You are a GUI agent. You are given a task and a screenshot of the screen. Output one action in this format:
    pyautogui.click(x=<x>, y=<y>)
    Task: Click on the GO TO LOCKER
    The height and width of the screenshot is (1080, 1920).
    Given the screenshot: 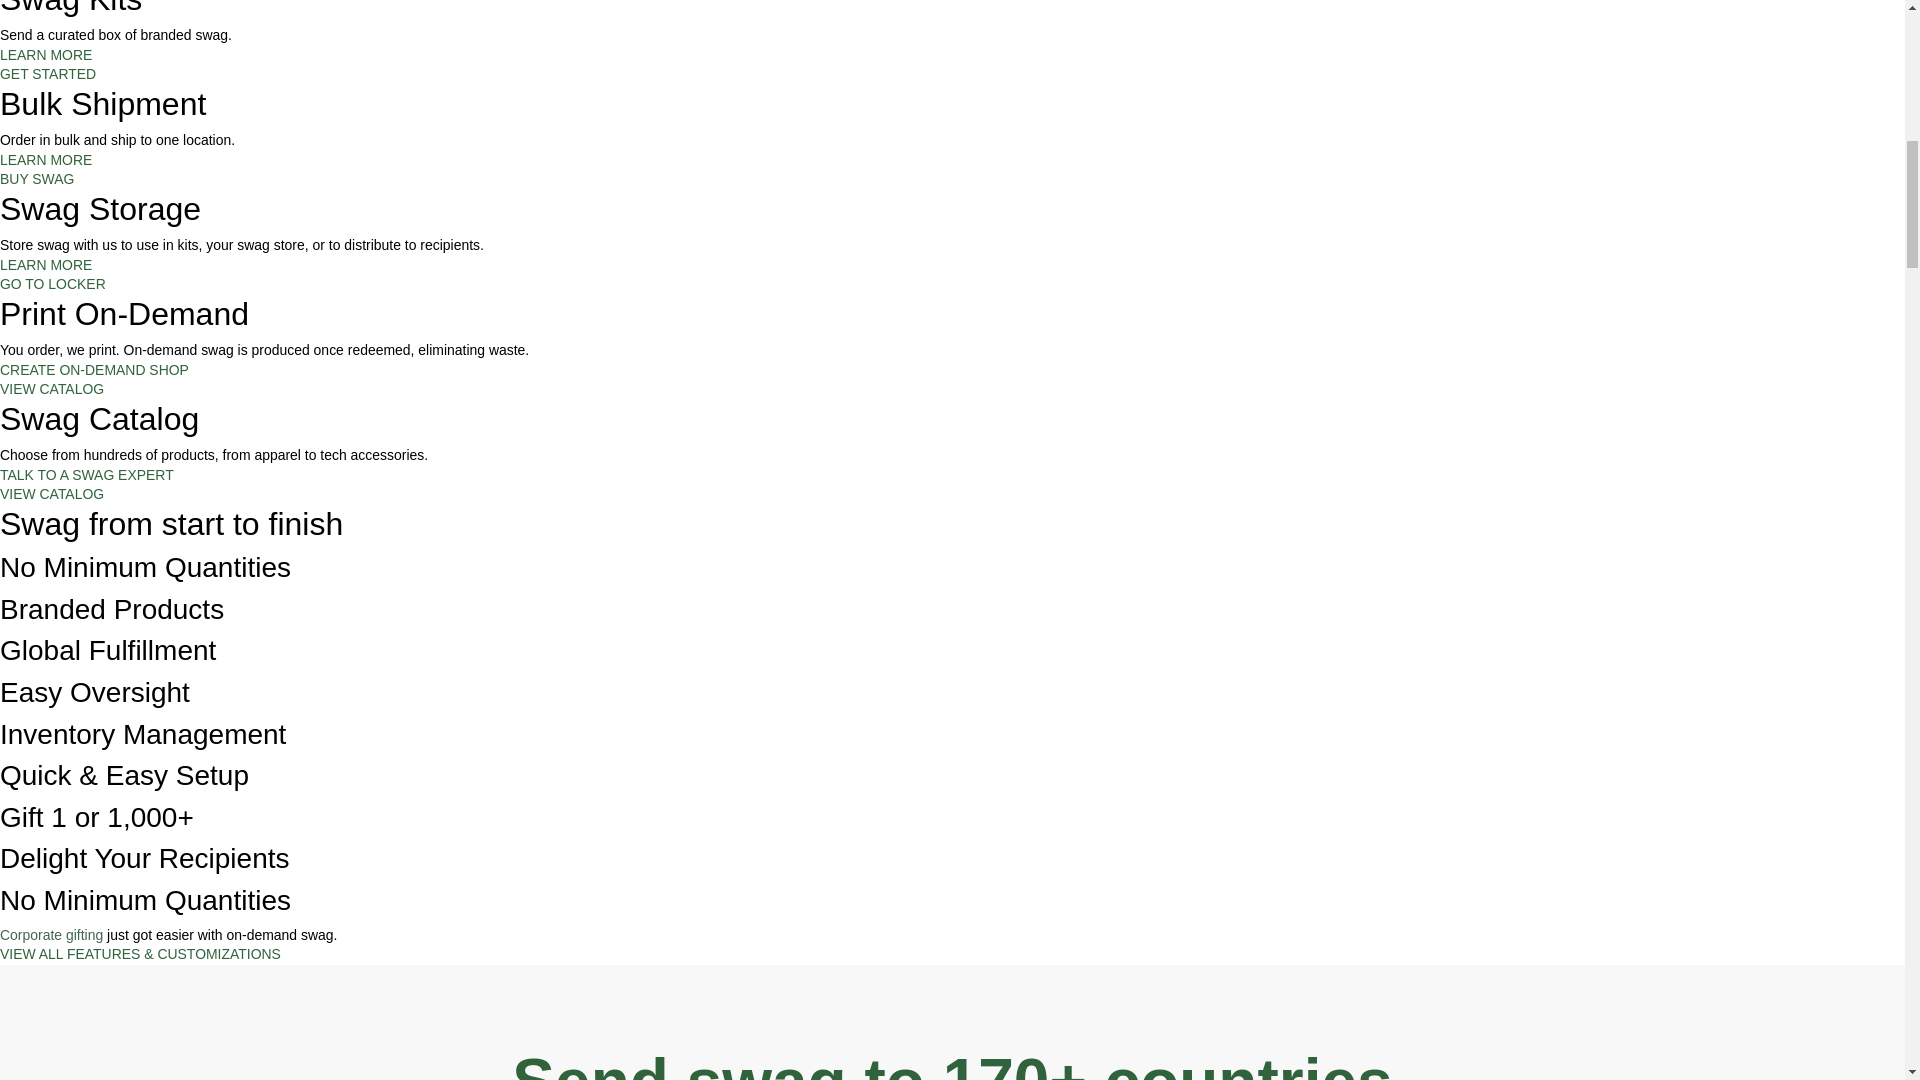 What is the action you would take?
    pyautogui.click(x=52, y=284)
    